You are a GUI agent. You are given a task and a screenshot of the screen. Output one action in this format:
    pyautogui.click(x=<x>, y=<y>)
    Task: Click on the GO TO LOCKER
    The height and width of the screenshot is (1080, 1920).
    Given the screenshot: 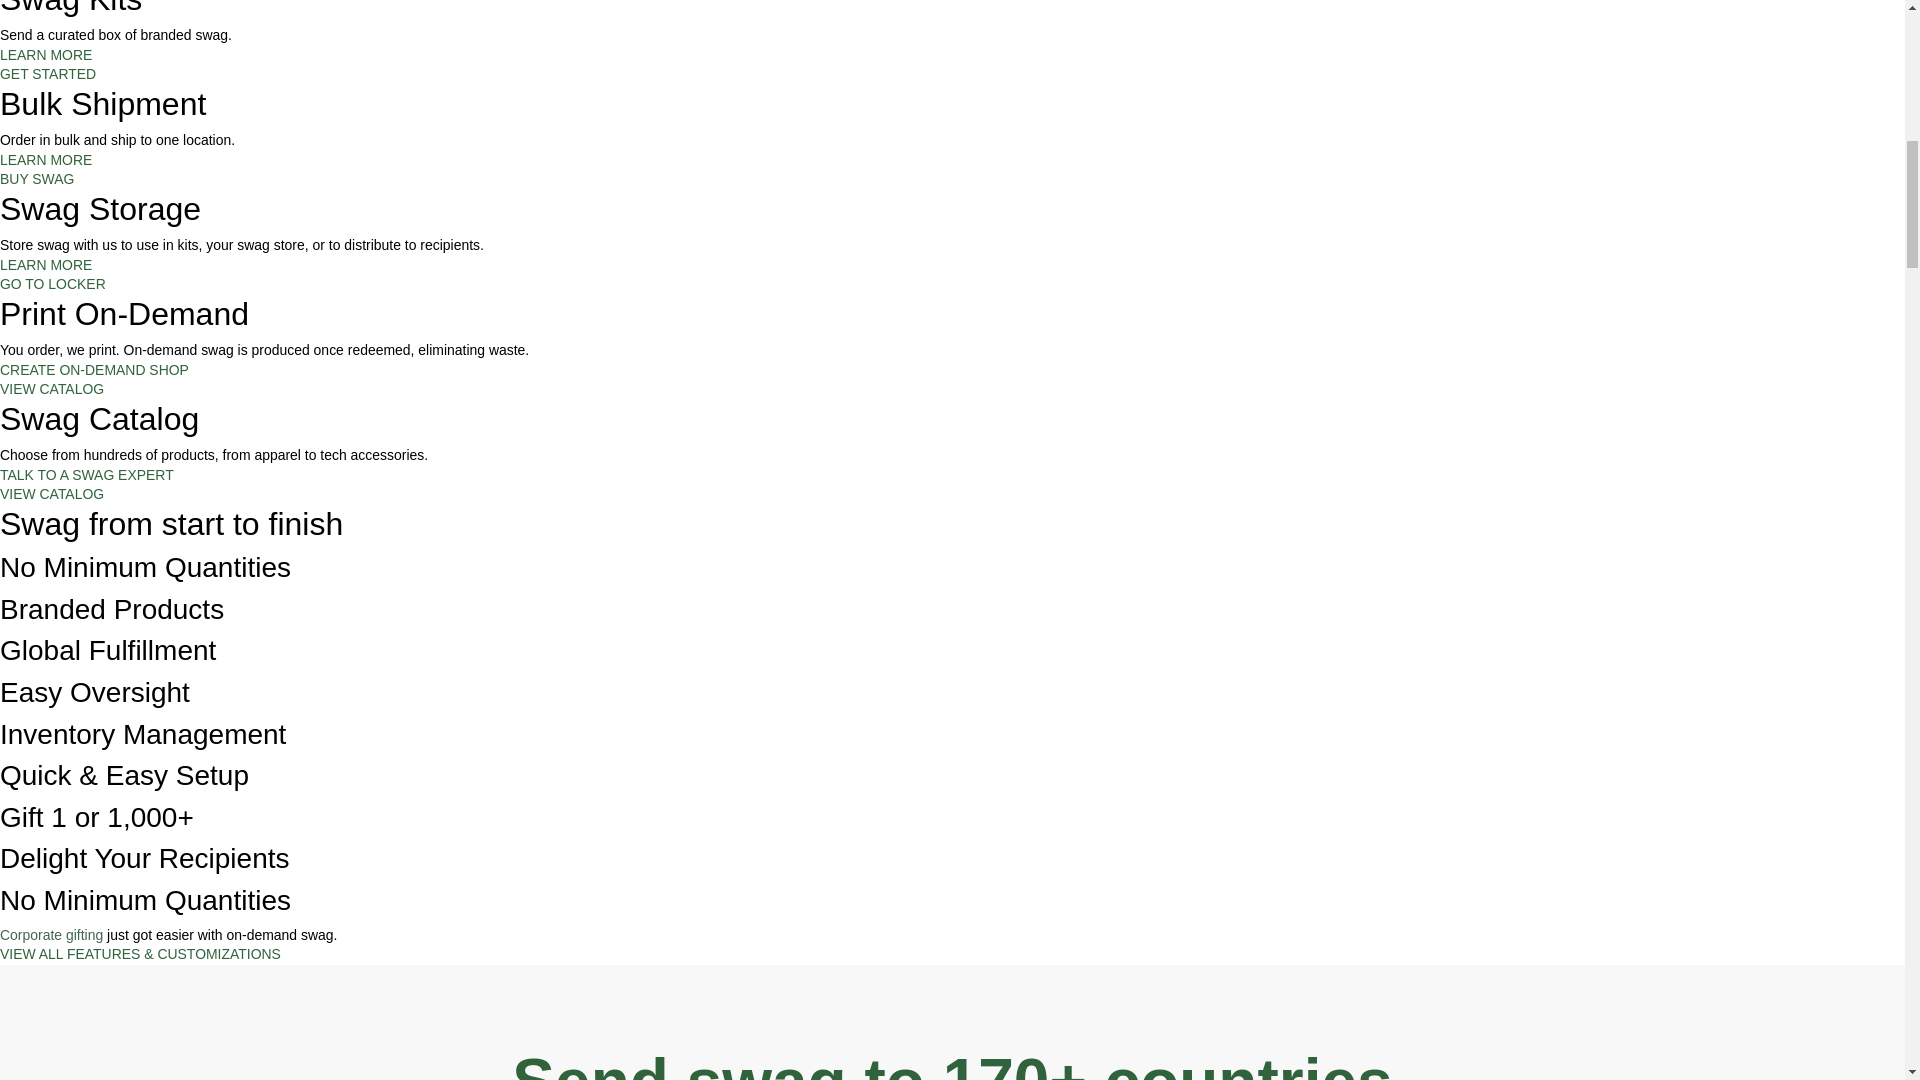 What is the action you would take?
    pyautogui.click(x=52, y=284)
    